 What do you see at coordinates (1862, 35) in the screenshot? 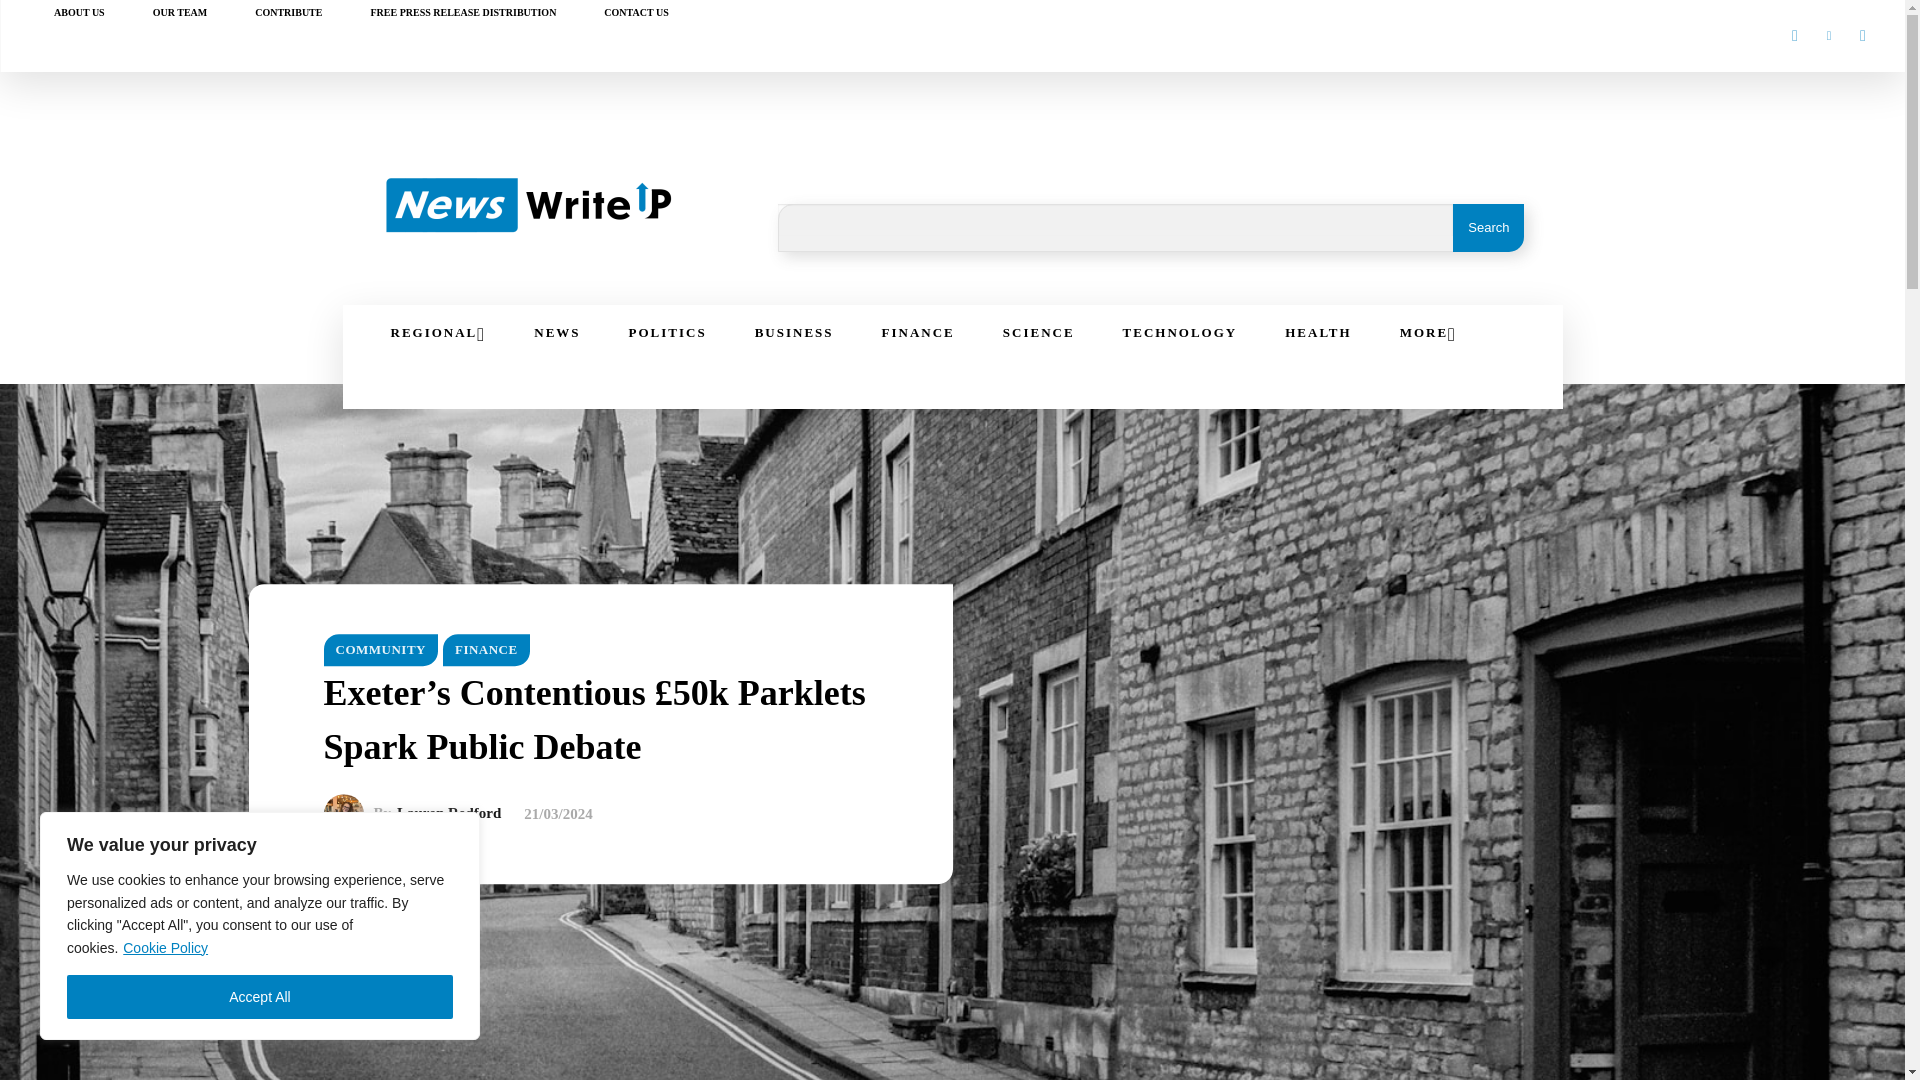
I see `Twitter` at bounding box center [1862, 35].